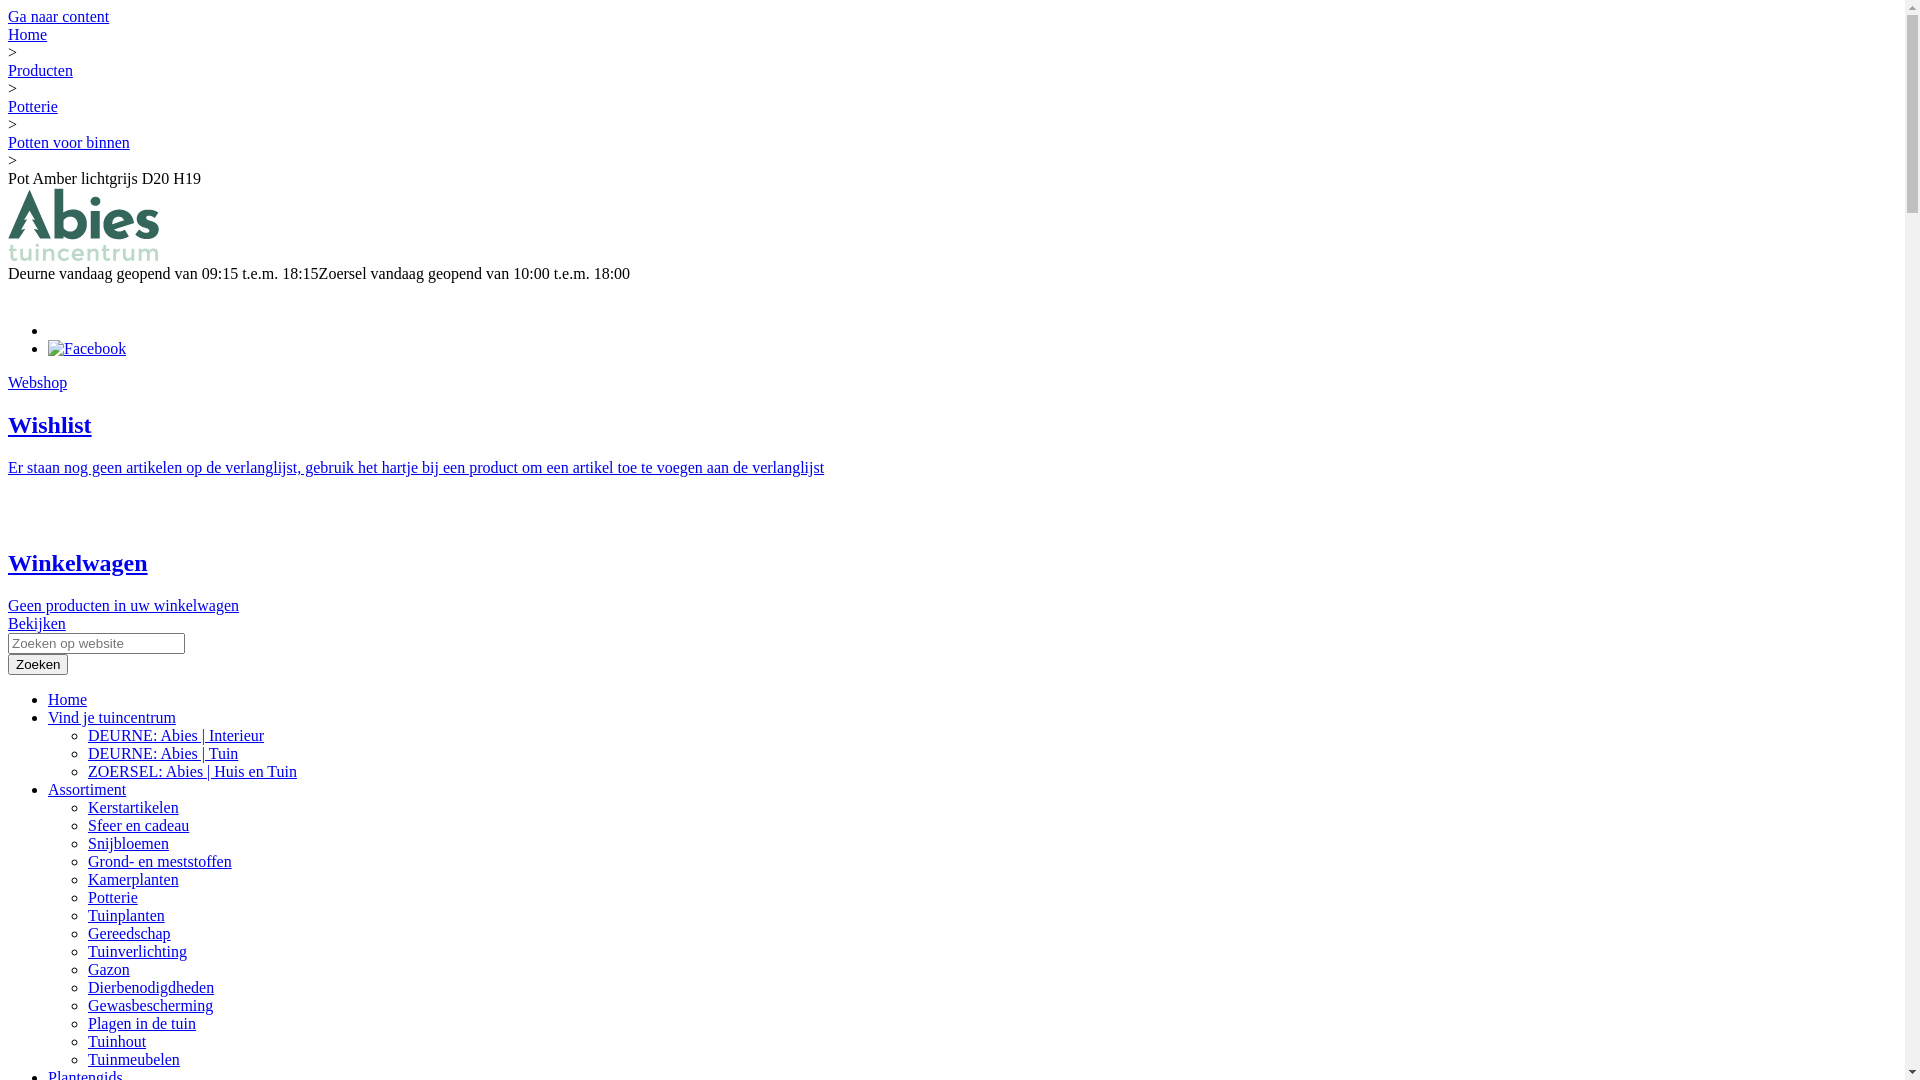 Image resolution: width=1920 pixels, height=1080 pixels. Describe the element at coordinates (58, 16) in the screenshot. I see `Ga naar content` at that location.